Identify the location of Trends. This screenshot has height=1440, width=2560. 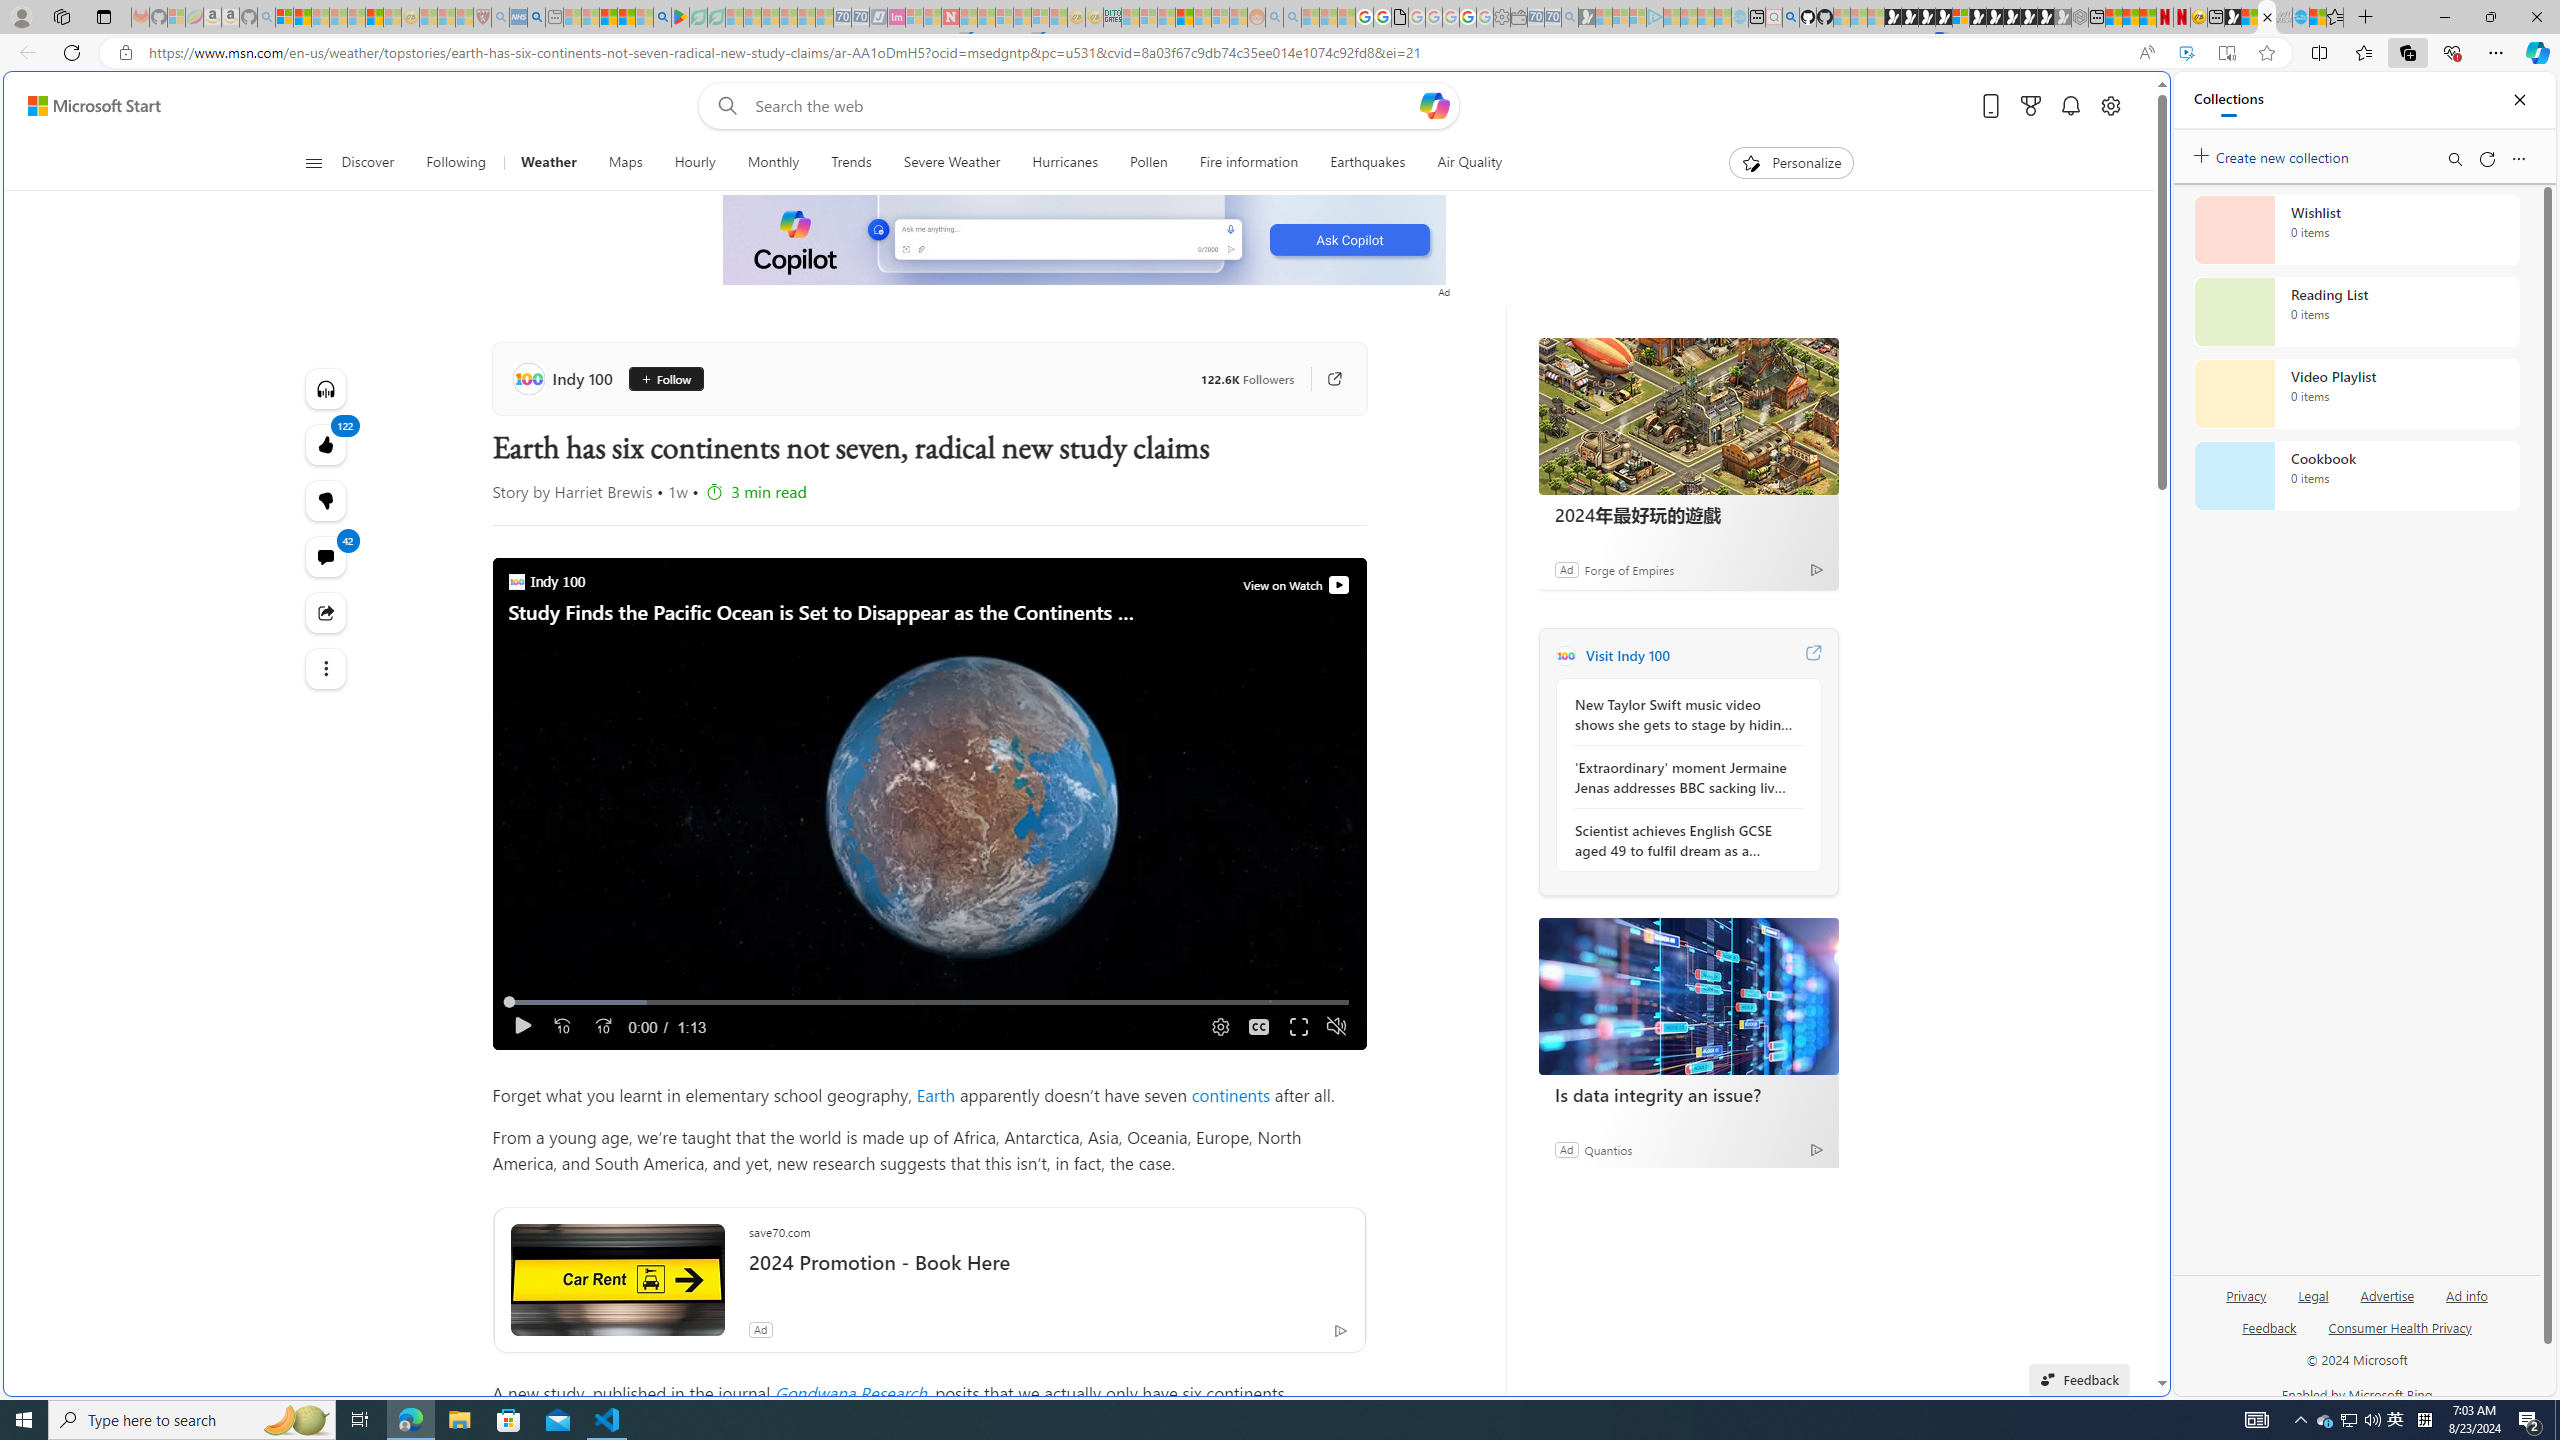
(851, 163).